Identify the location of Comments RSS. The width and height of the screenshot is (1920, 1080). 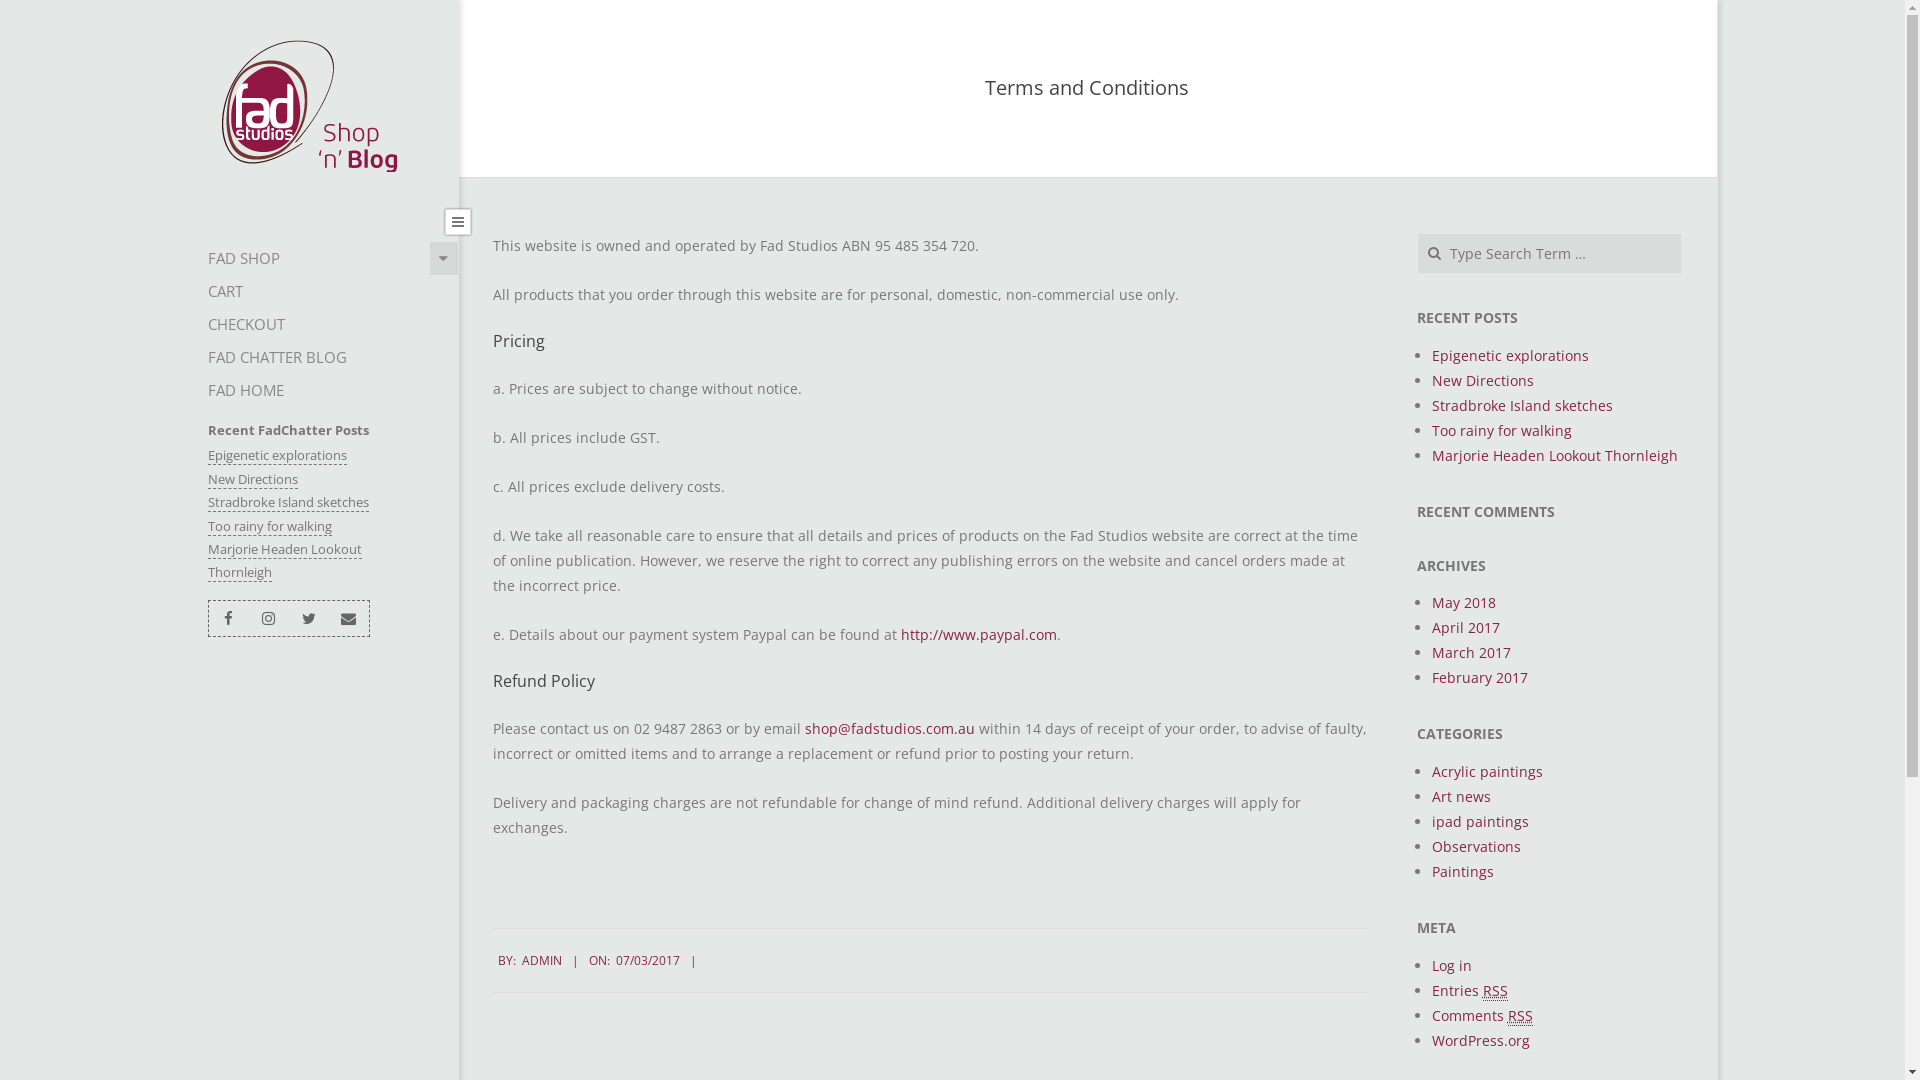
(1482, 1016).